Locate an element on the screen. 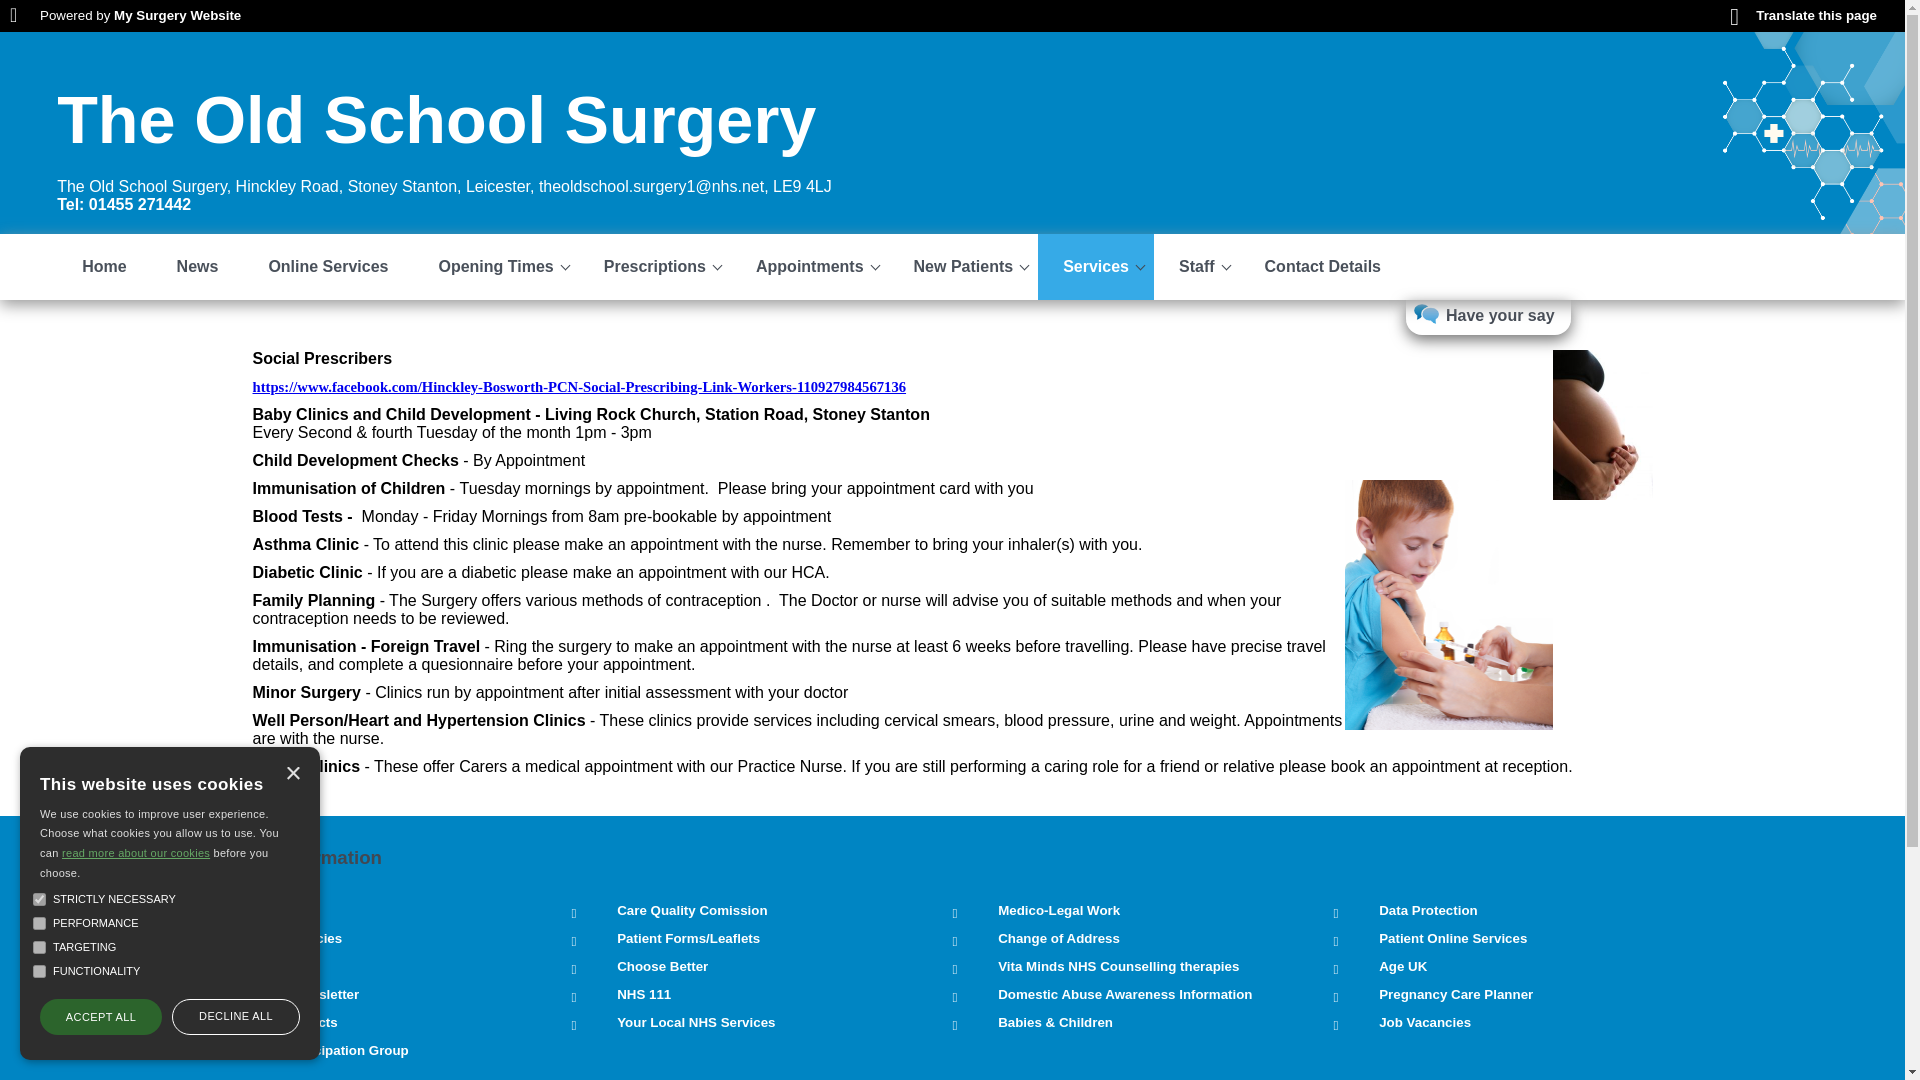  functionality is located at coordinates (39, 972).